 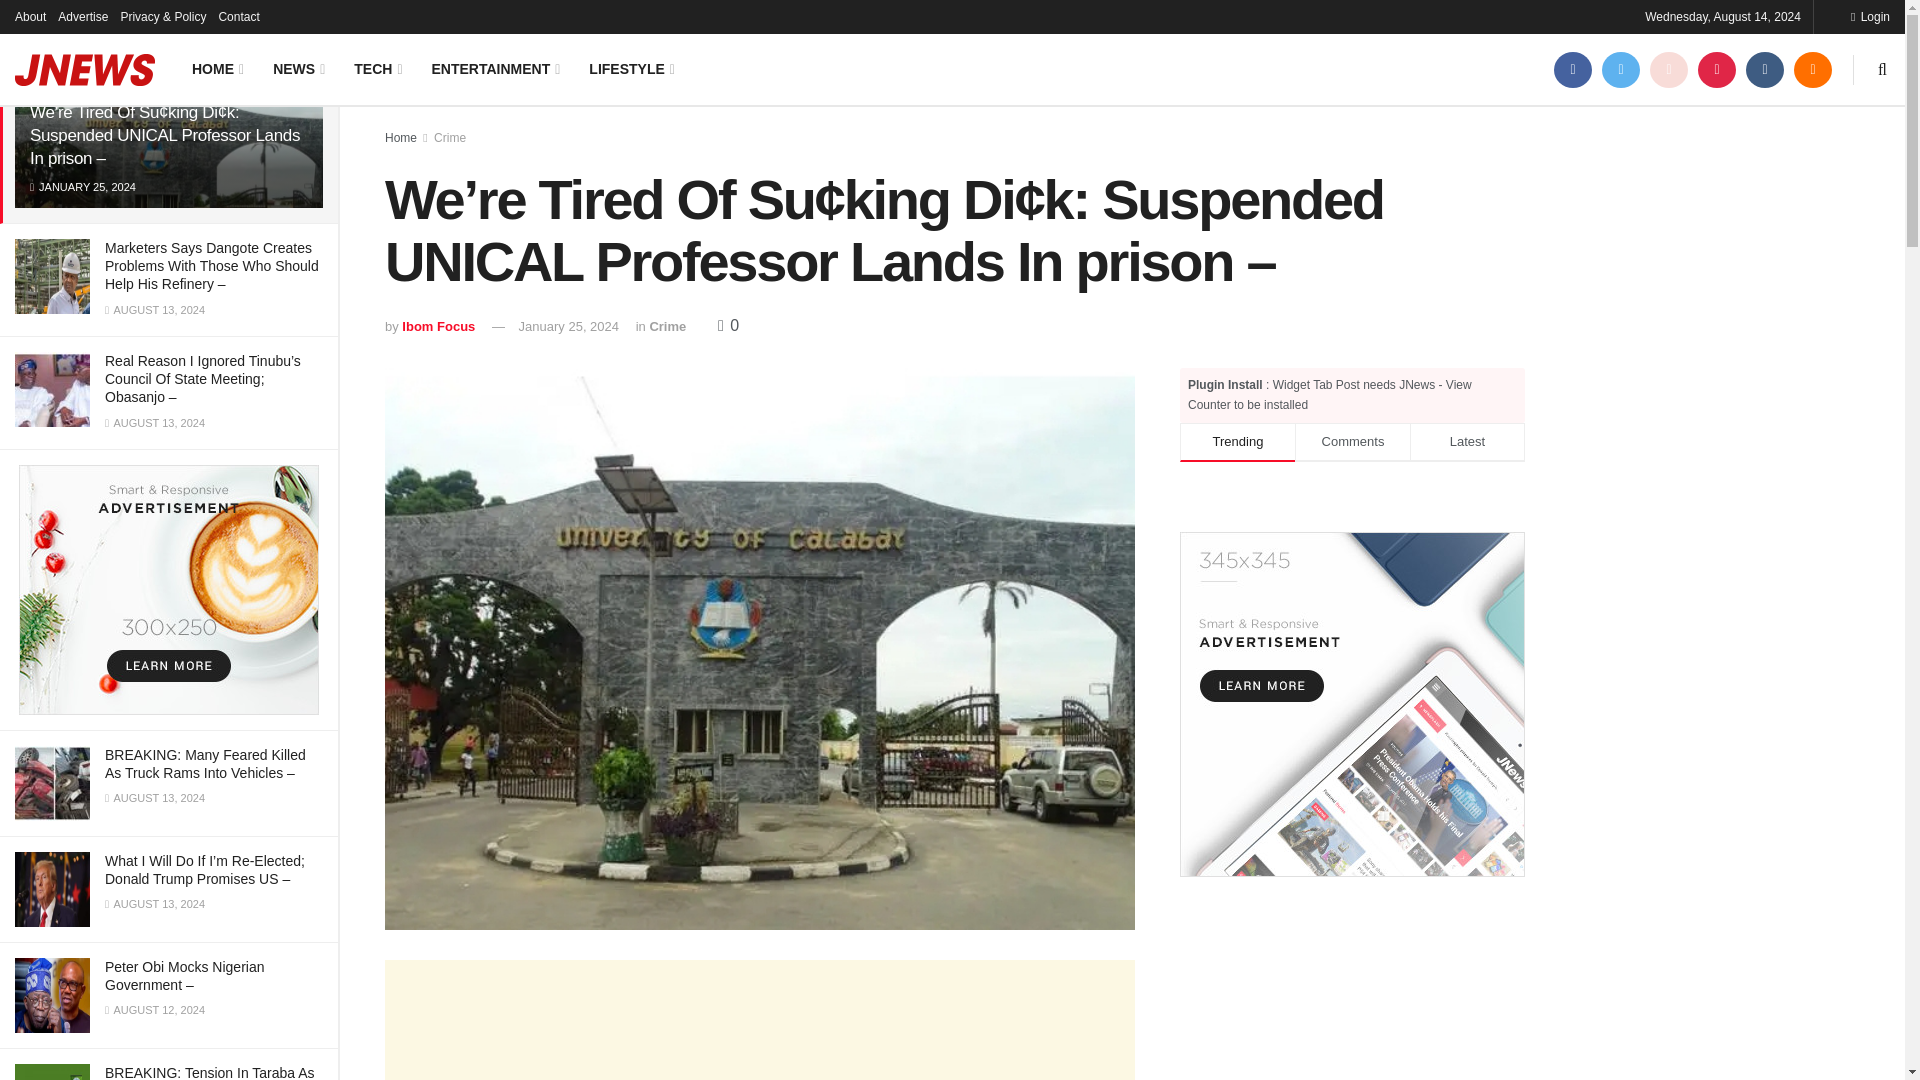 What do you see at coordinates (52, 783) in the screenshot?
I see `BREAKING: Many Feared Killed As Truck Rams Into Vehicles - 4` at bounding box center [52, 783].